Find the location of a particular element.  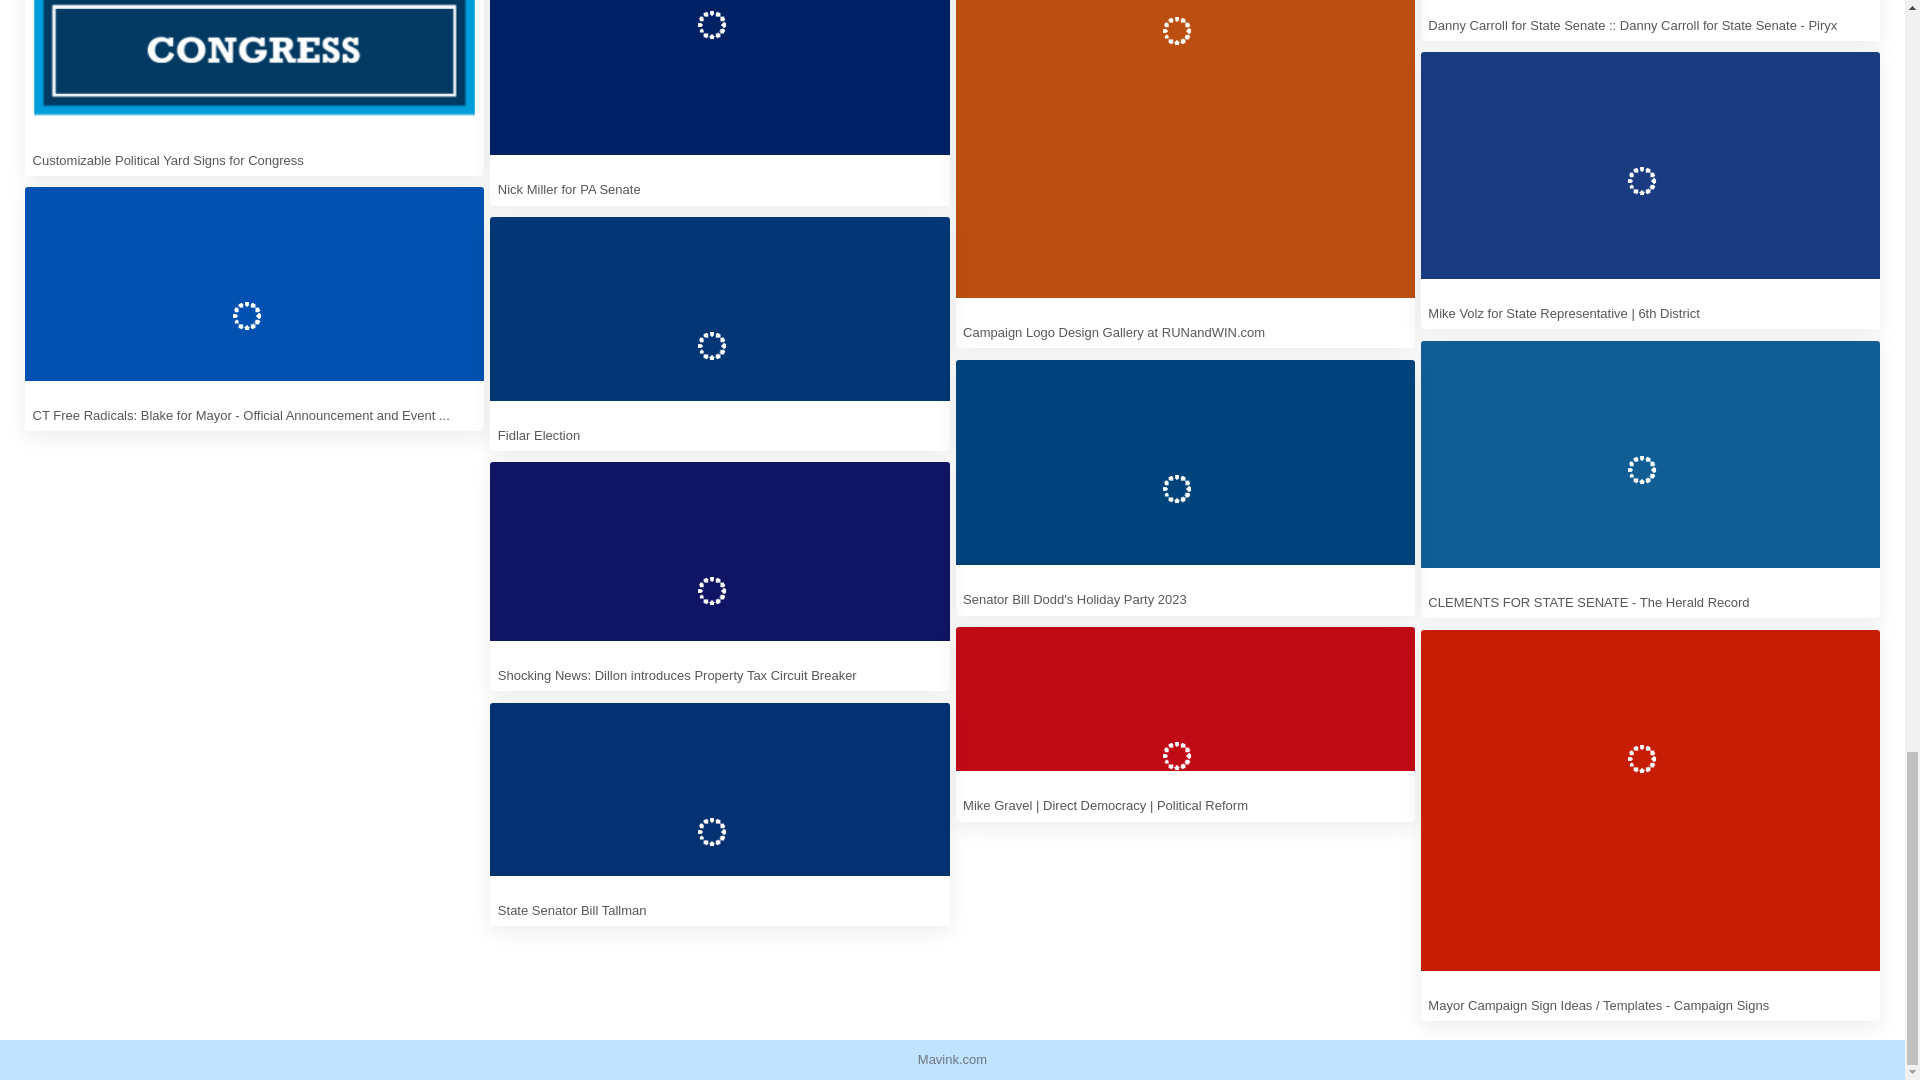

Nick Miller for PA Senate is located at coordinates (718, 103).